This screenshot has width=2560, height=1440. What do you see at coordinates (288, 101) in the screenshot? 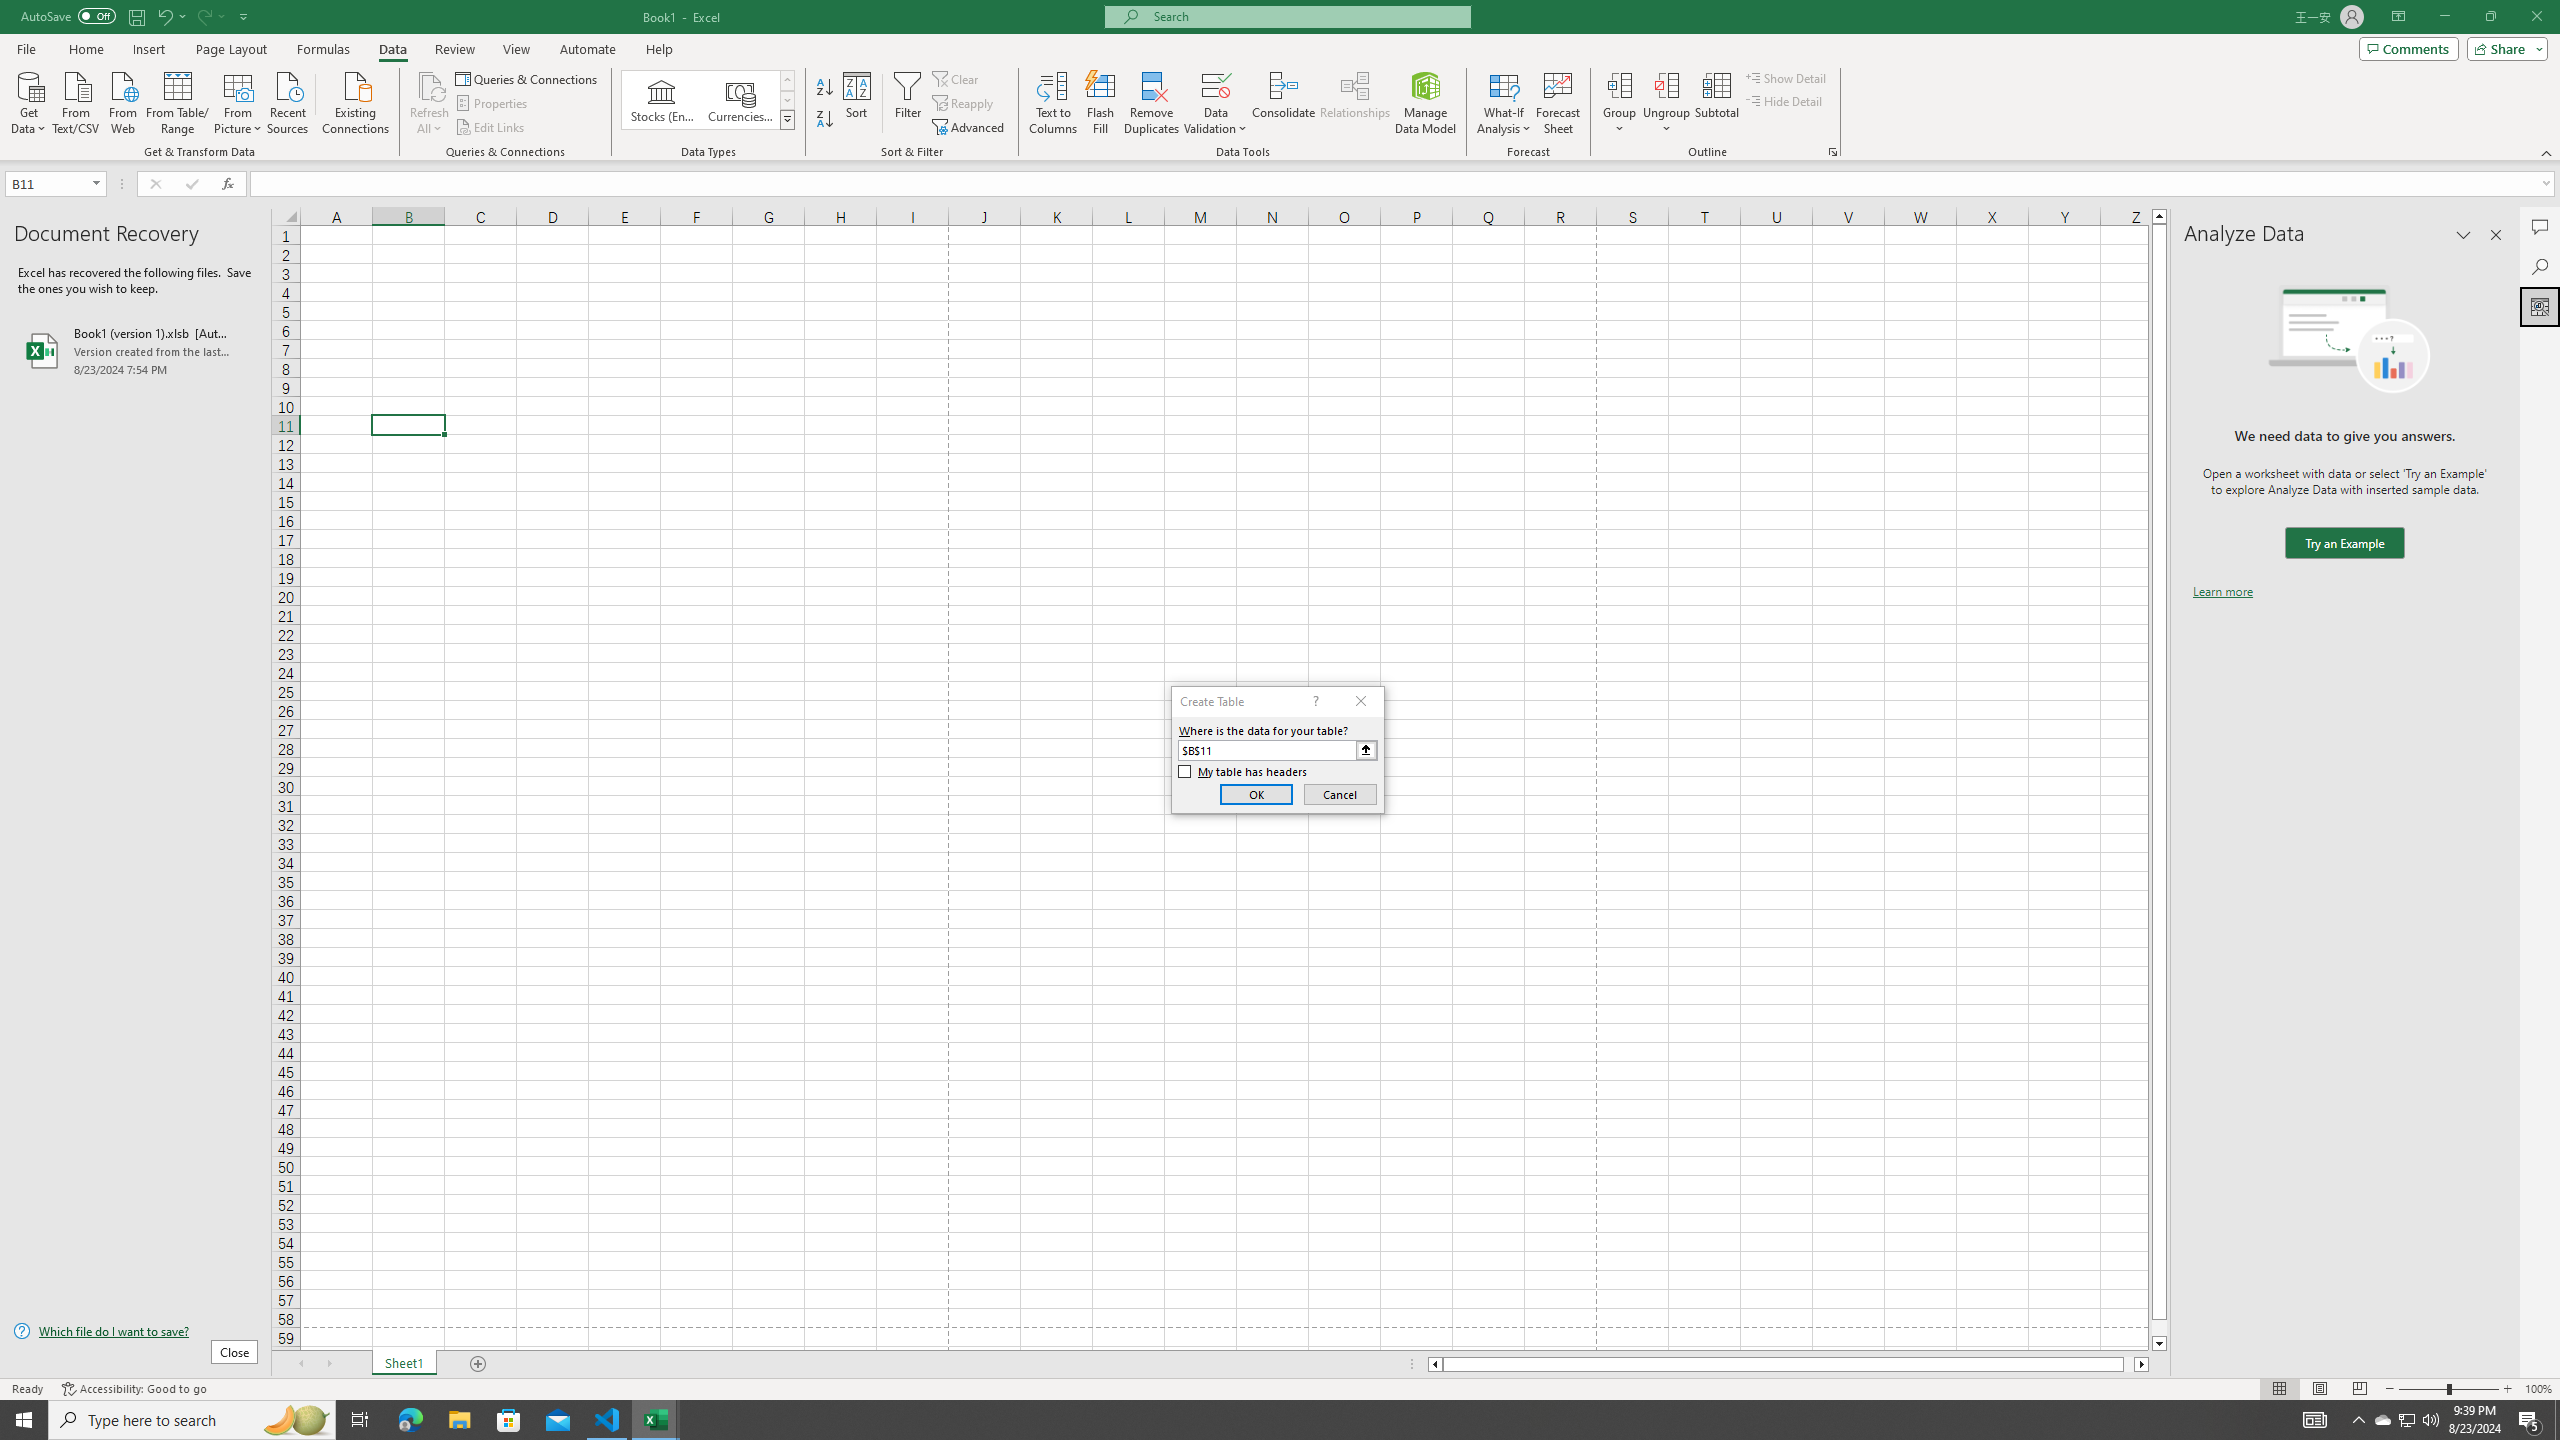
I see `Recent Sources` at bounding box center [288, 101].